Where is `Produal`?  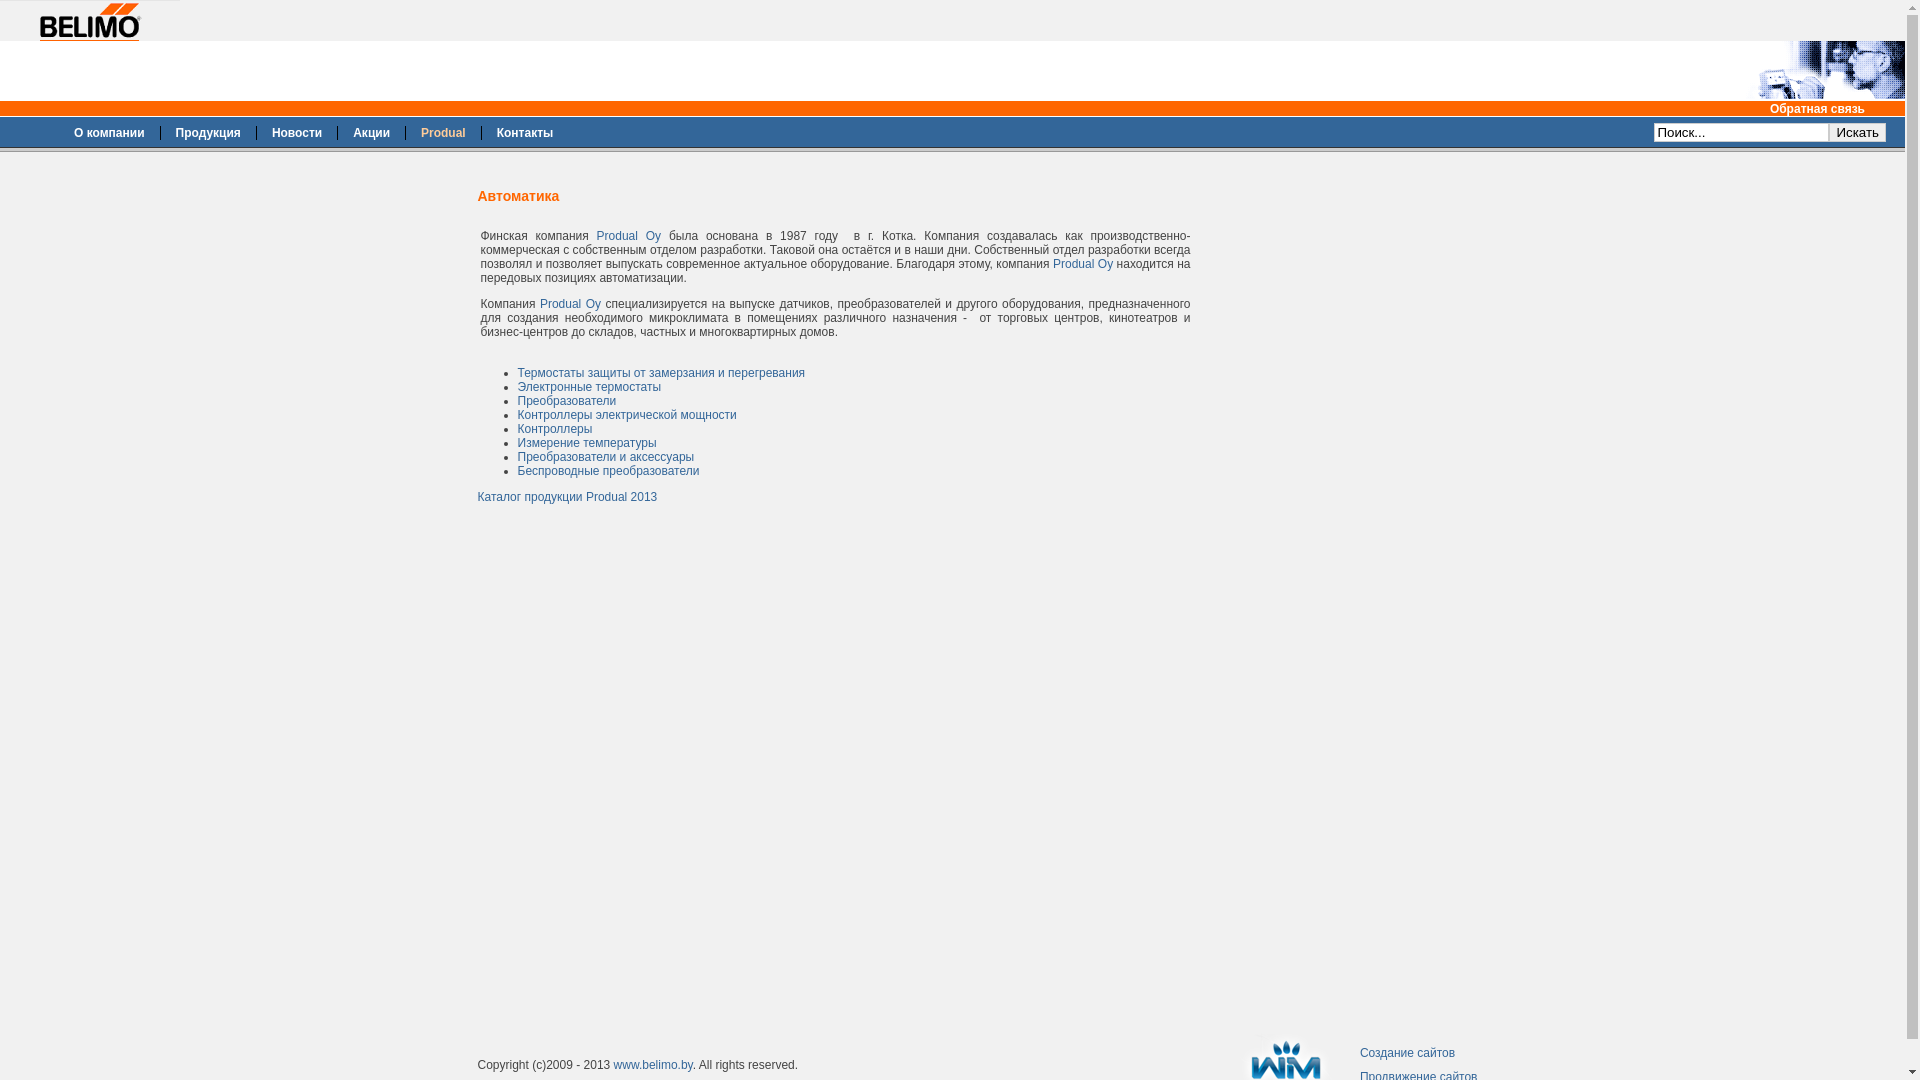 Produal is located at coordinates (444, 133).